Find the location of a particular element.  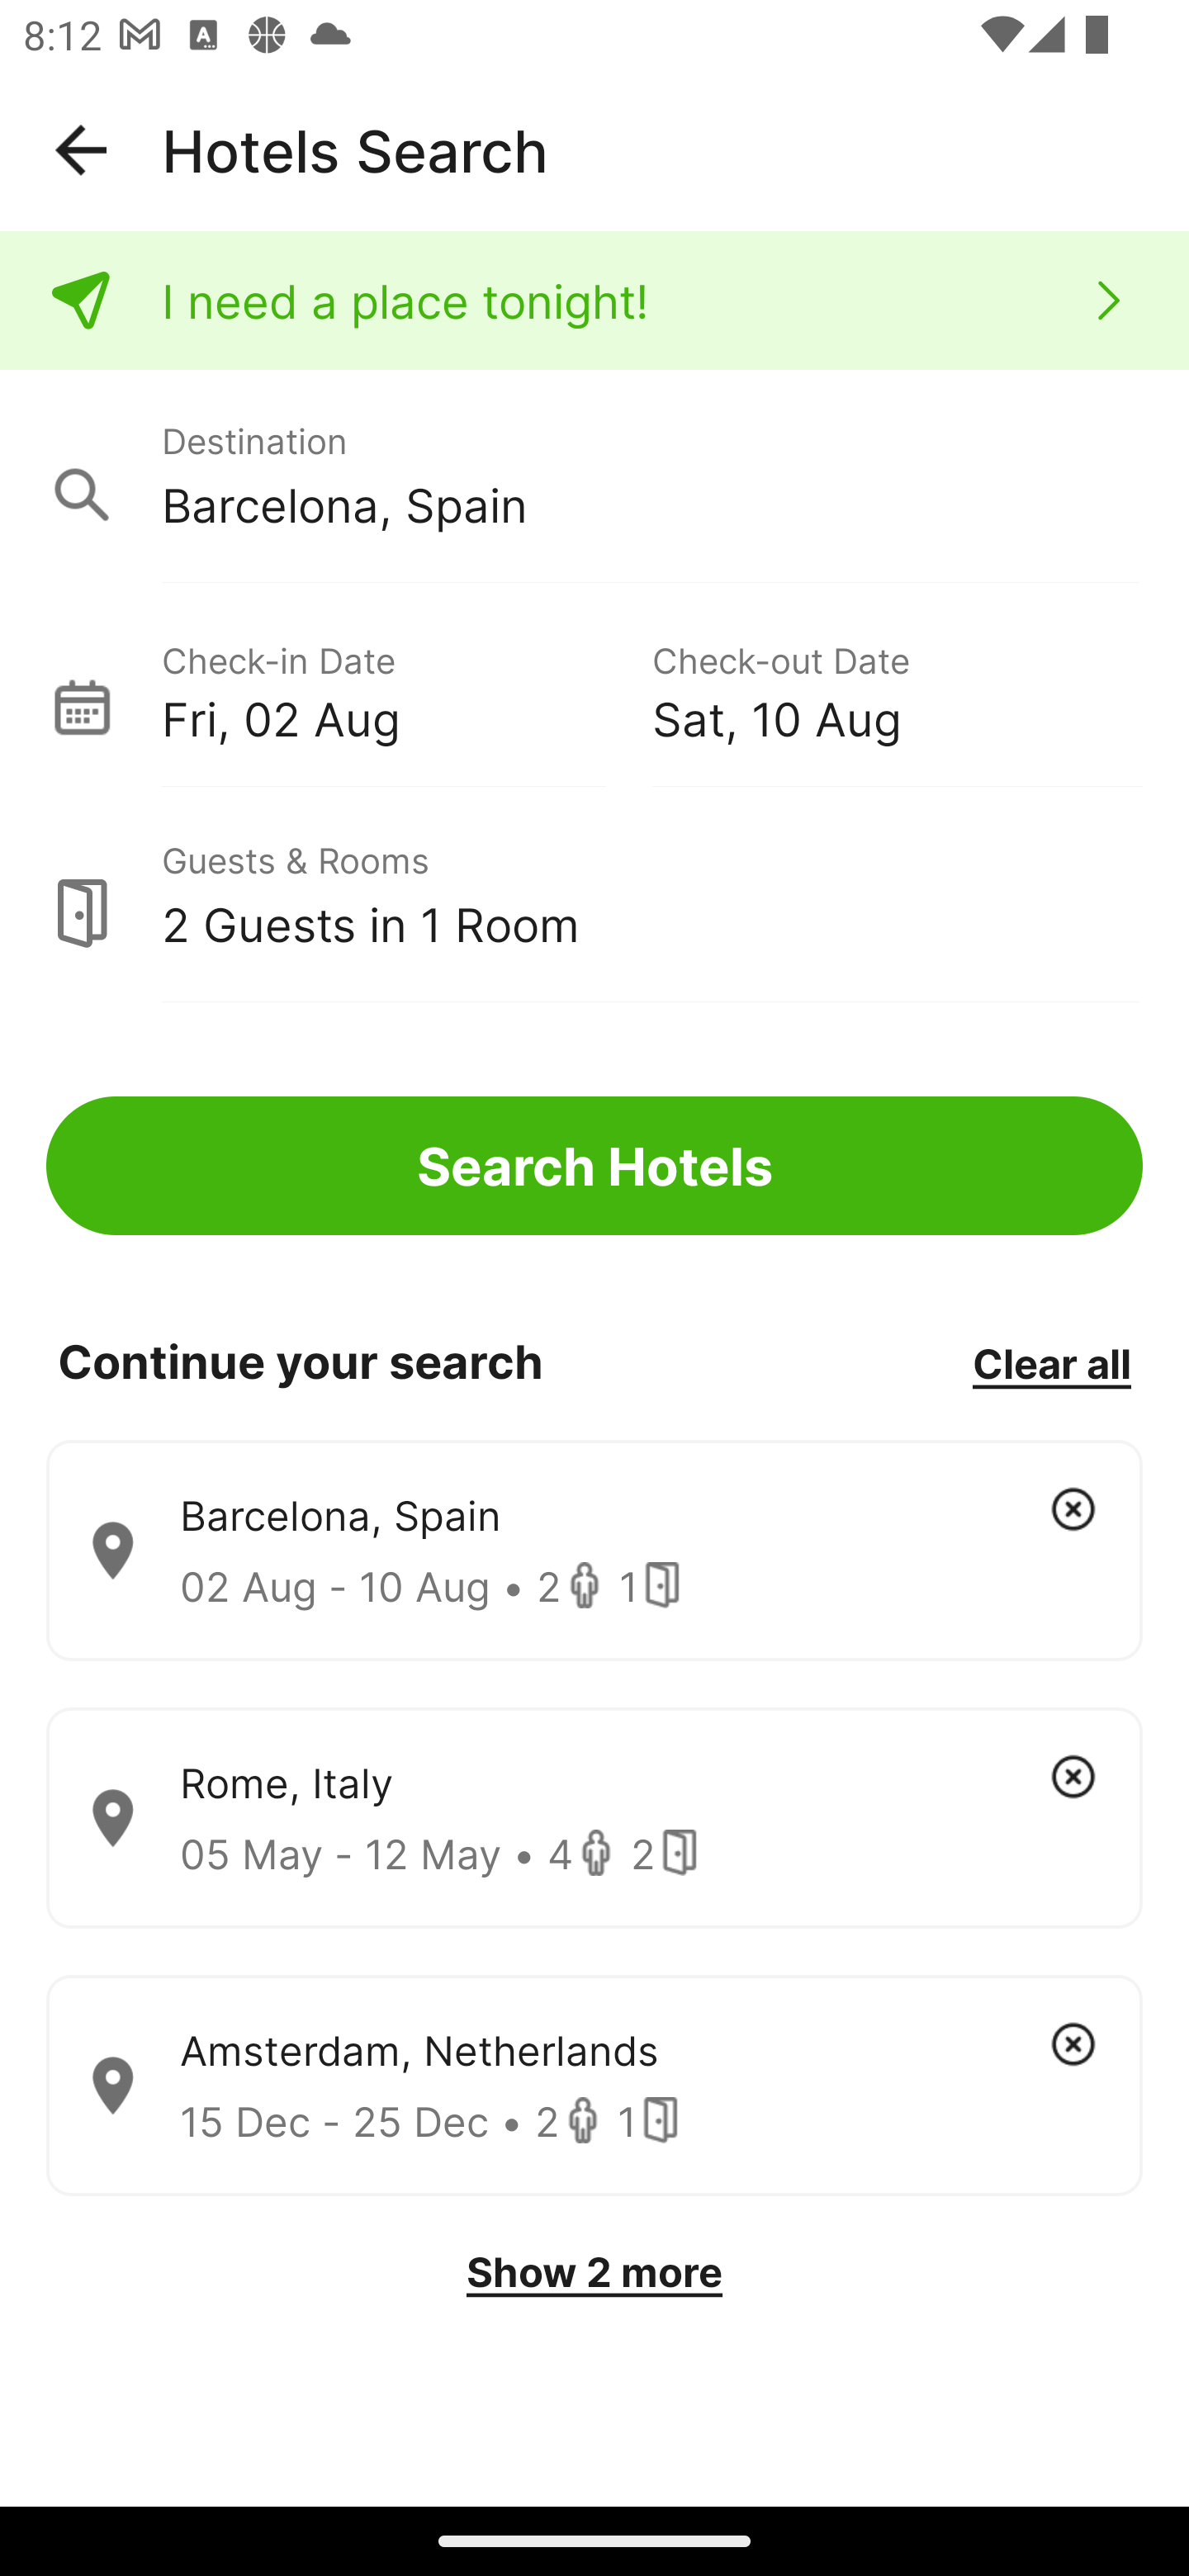

Show 2 more is located at coordinates (594, 2272).